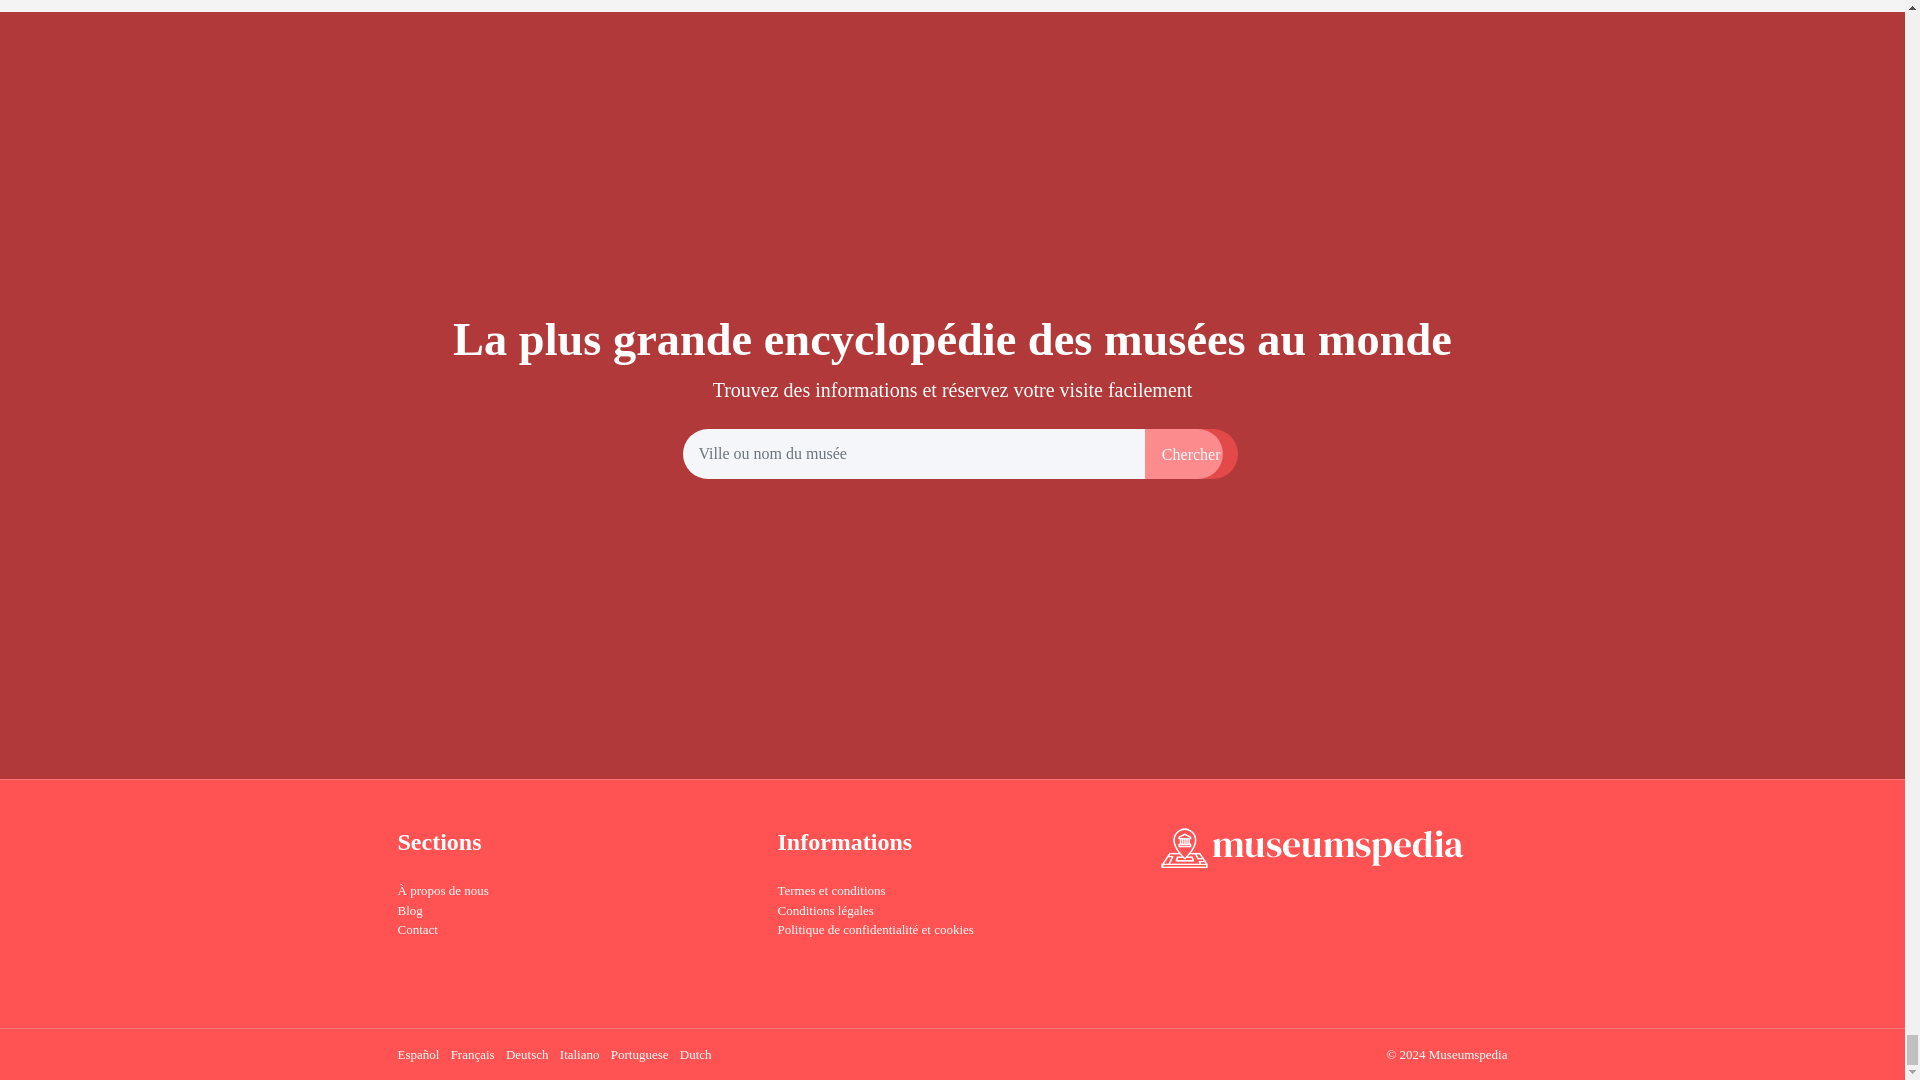  What do you see at coordinates (410, 910) in the screenshot?
I see `Blog` at bounding box center [410, 910].